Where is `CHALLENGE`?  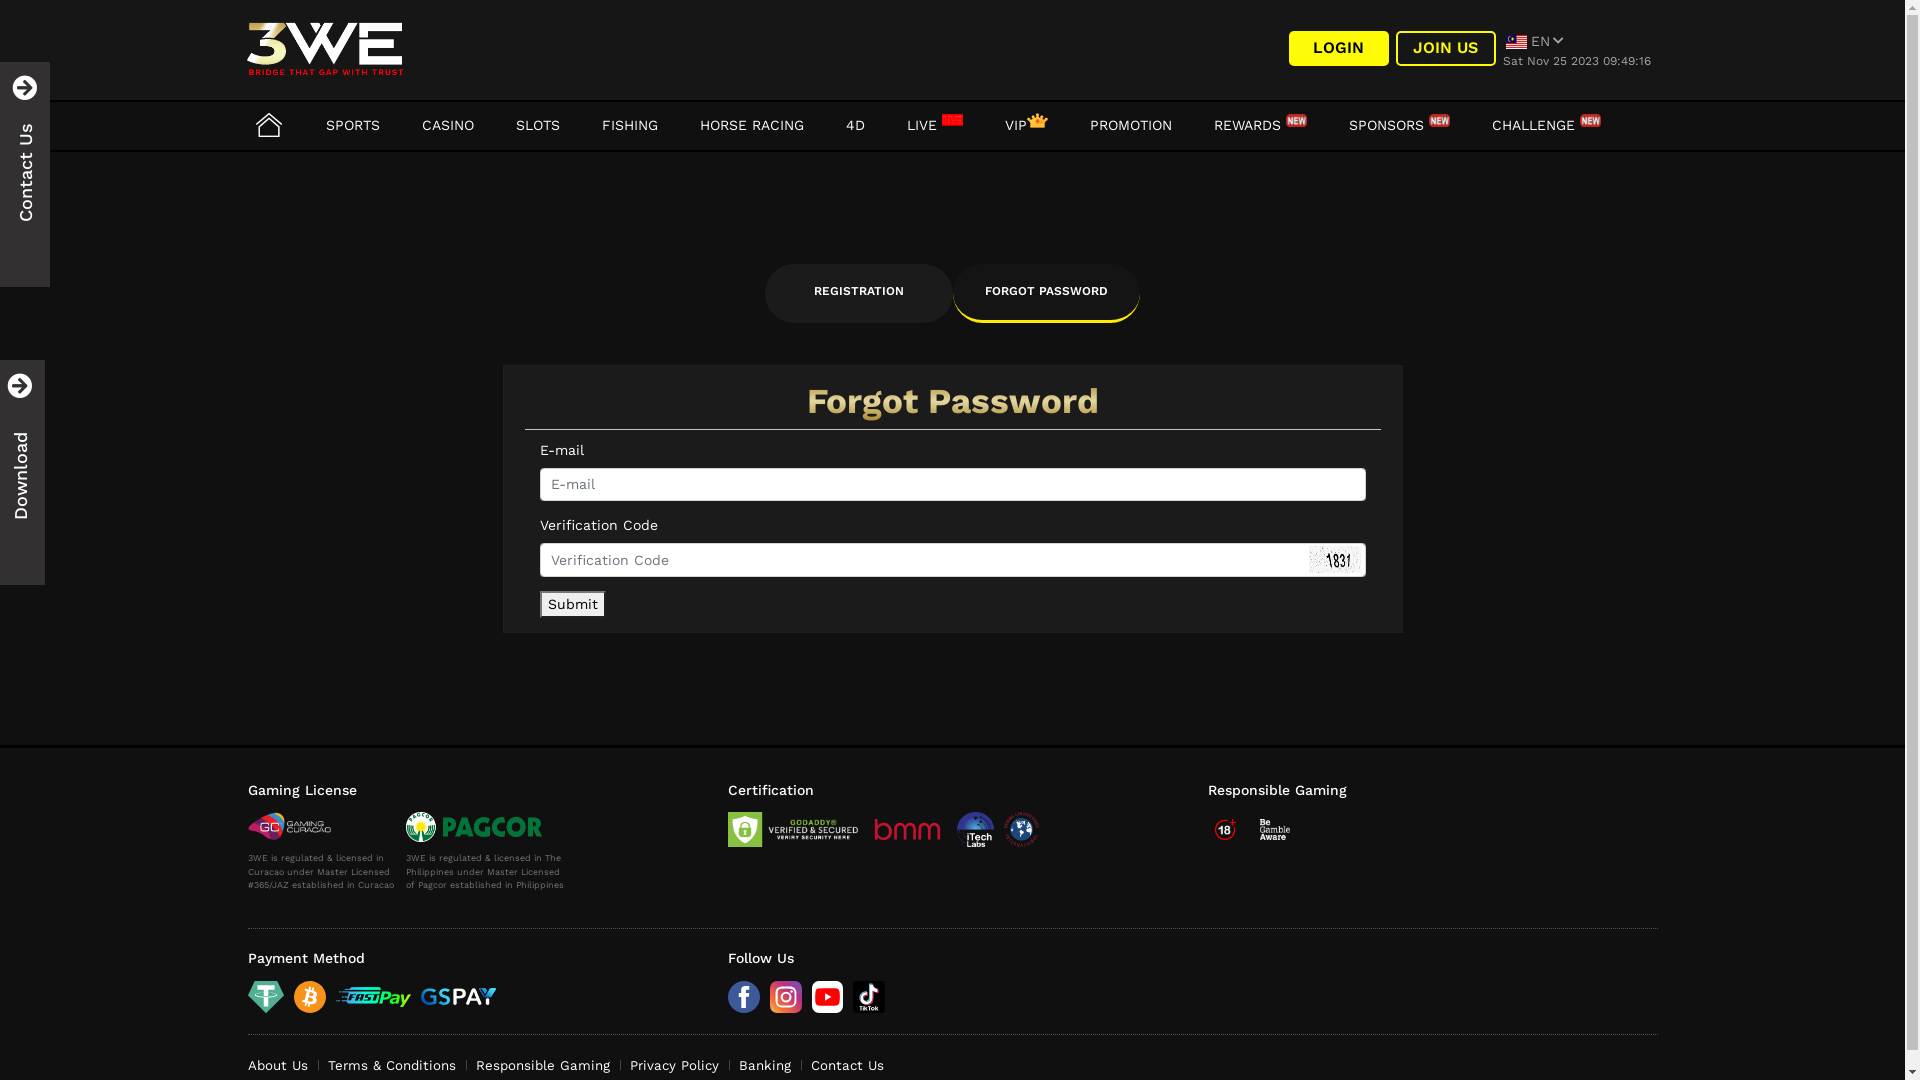 CHALLENGE is located at coordinates (1546, 125).